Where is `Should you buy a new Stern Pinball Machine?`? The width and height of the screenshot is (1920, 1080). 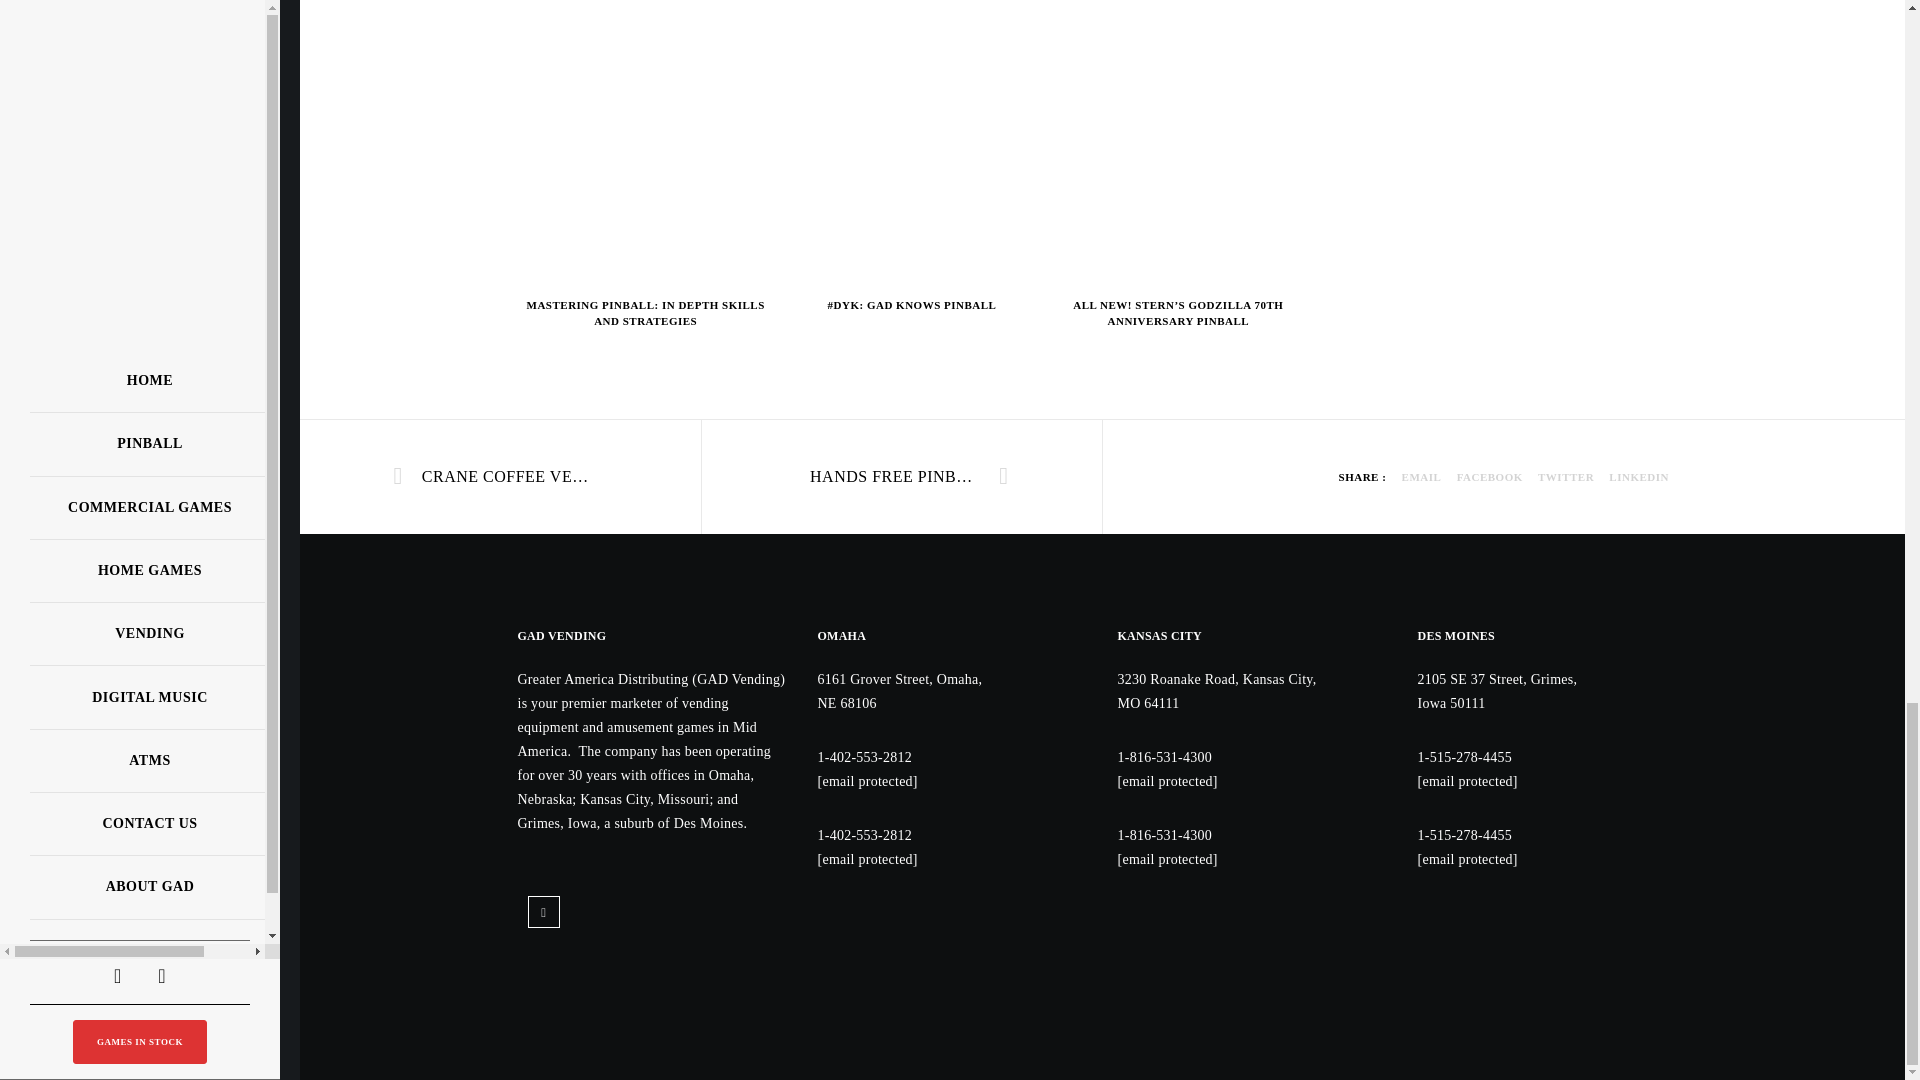 Should you buy a new Stern Pinball Machine? is located at coordinates (1490, 476).